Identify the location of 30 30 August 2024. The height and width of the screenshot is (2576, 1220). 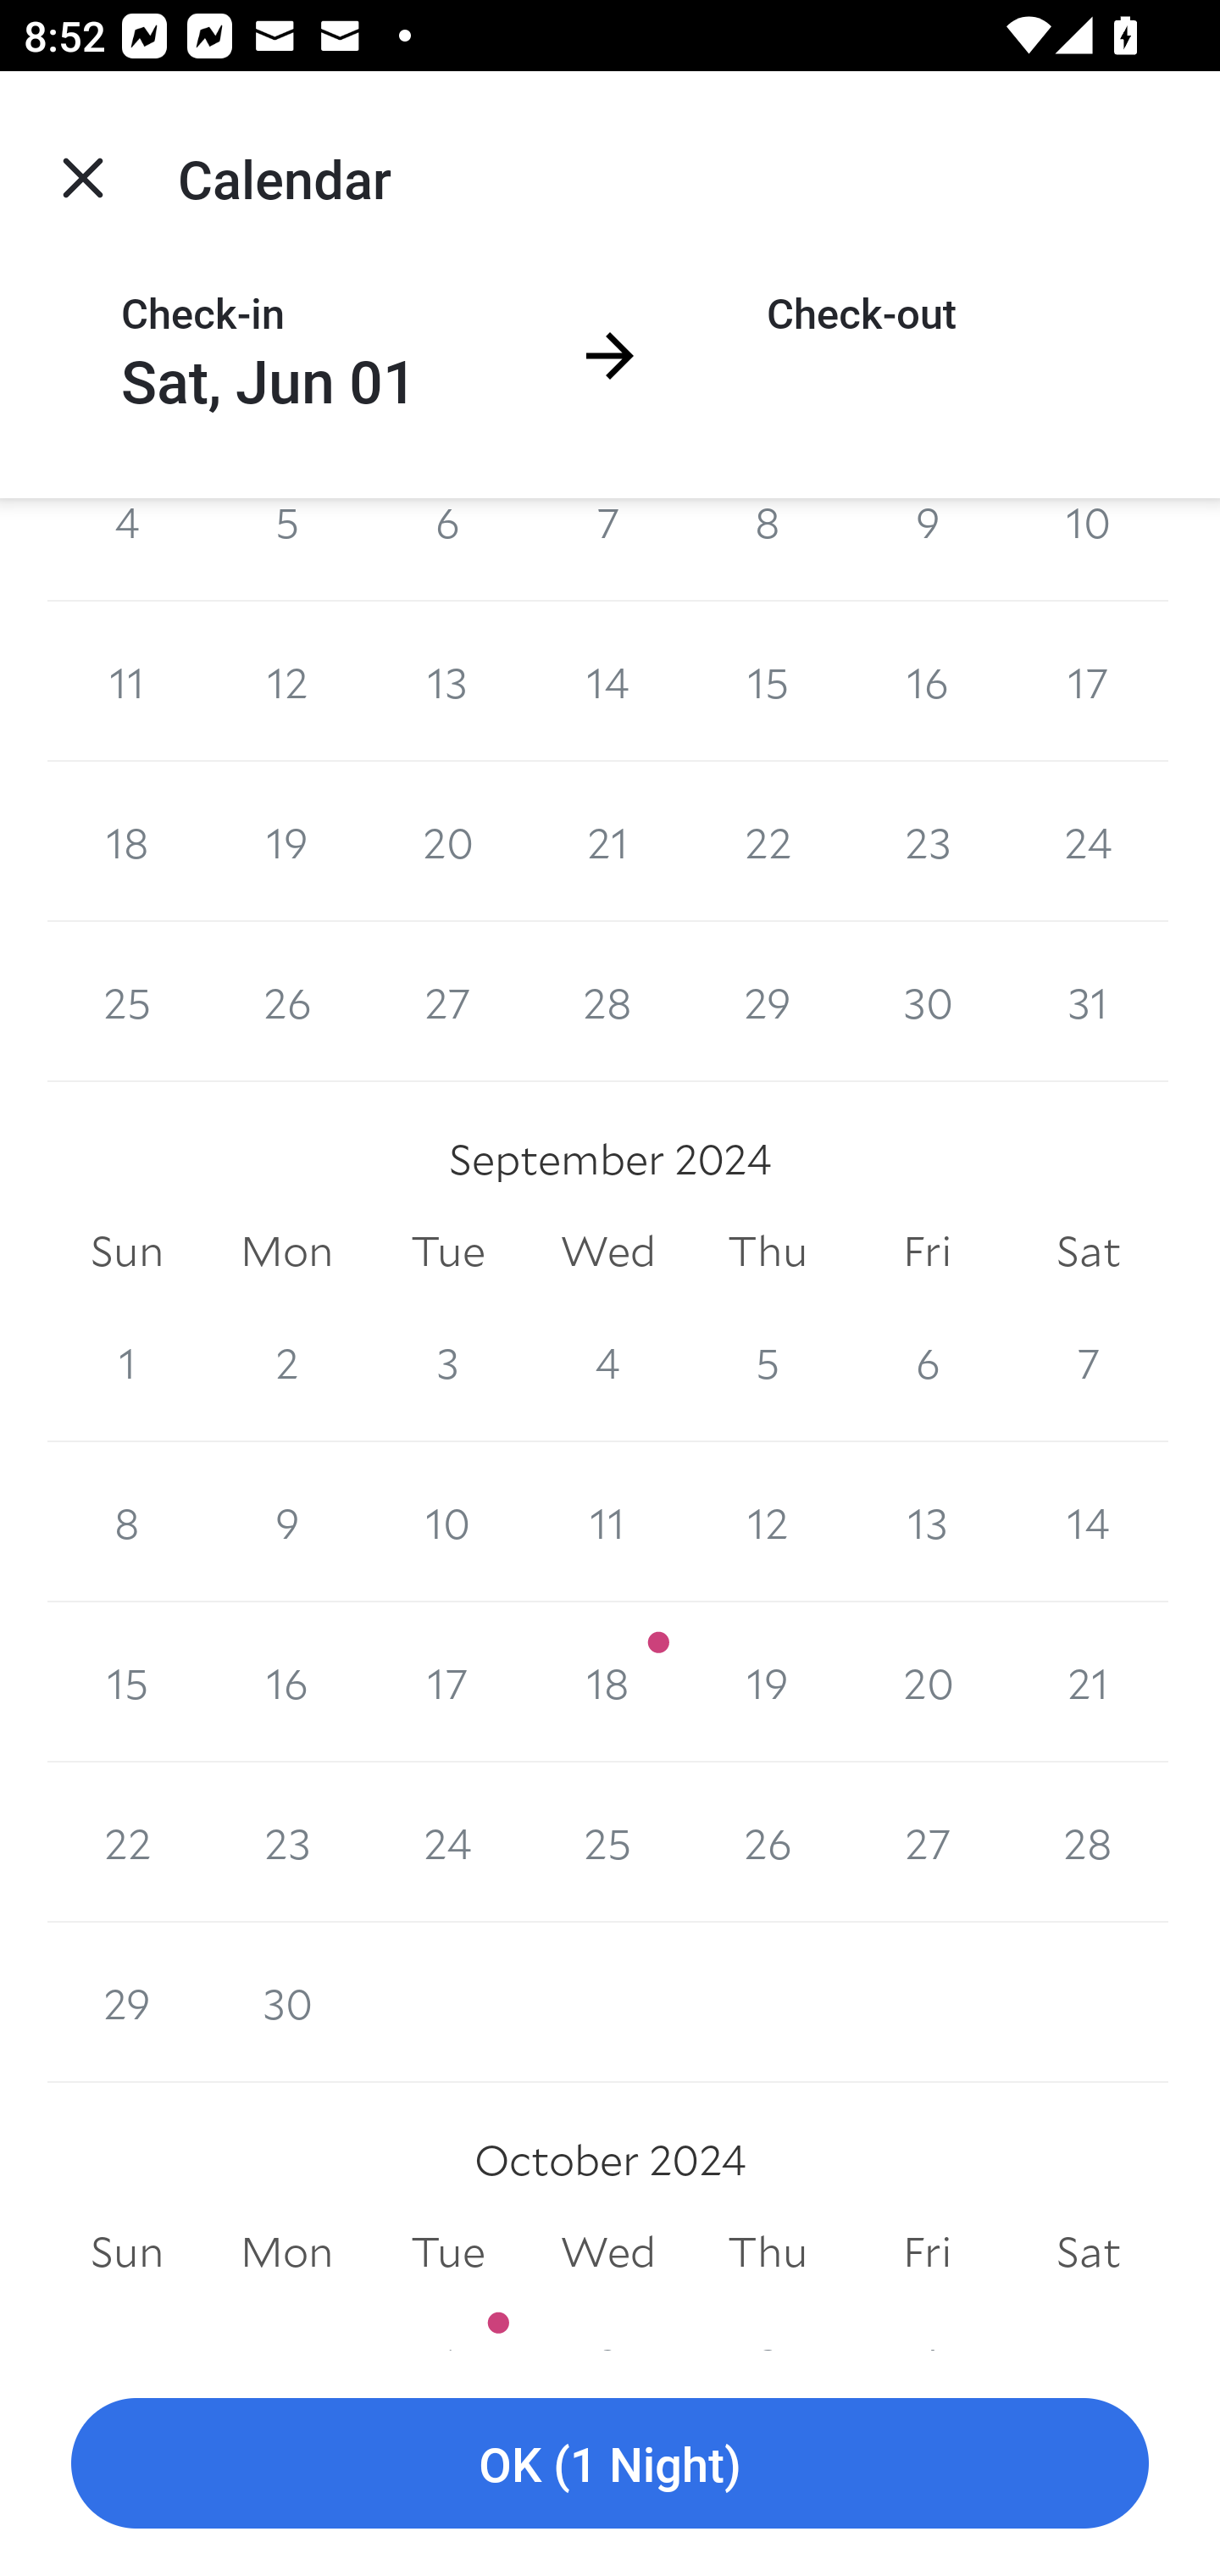
(927, 1002).